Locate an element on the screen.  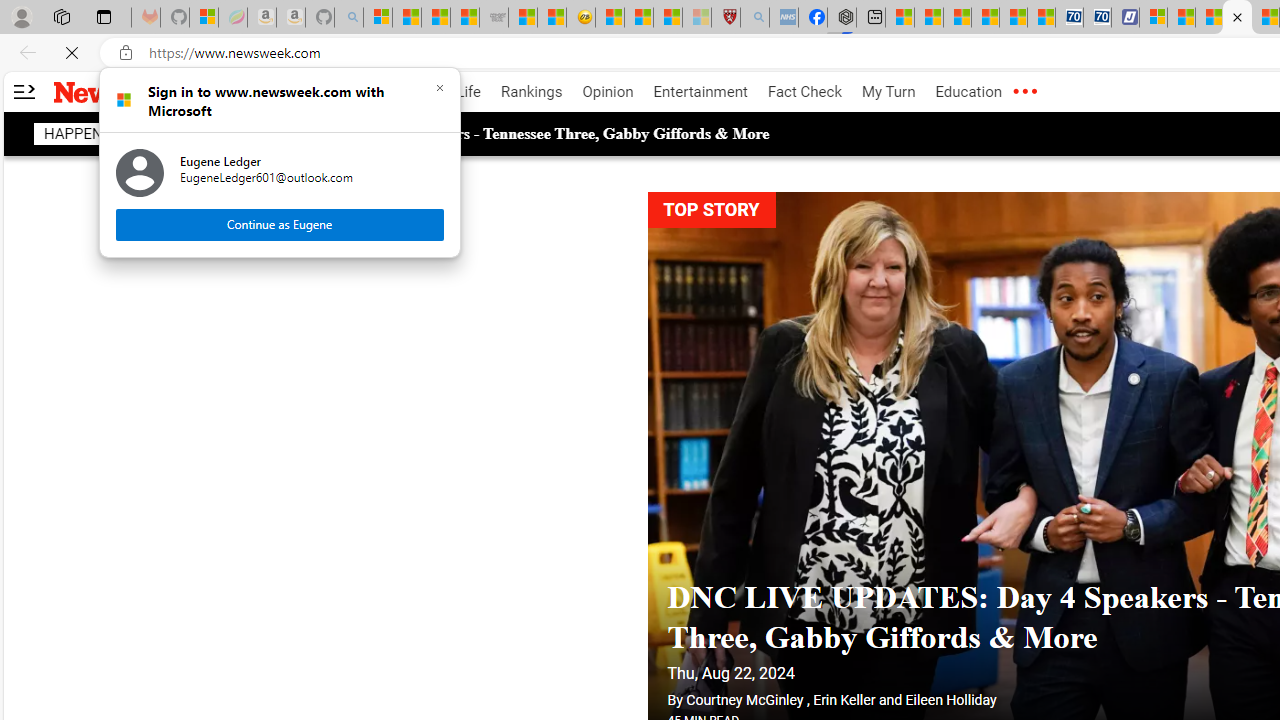
AutomationID: side-arrow is located at coordinates (23, 92).